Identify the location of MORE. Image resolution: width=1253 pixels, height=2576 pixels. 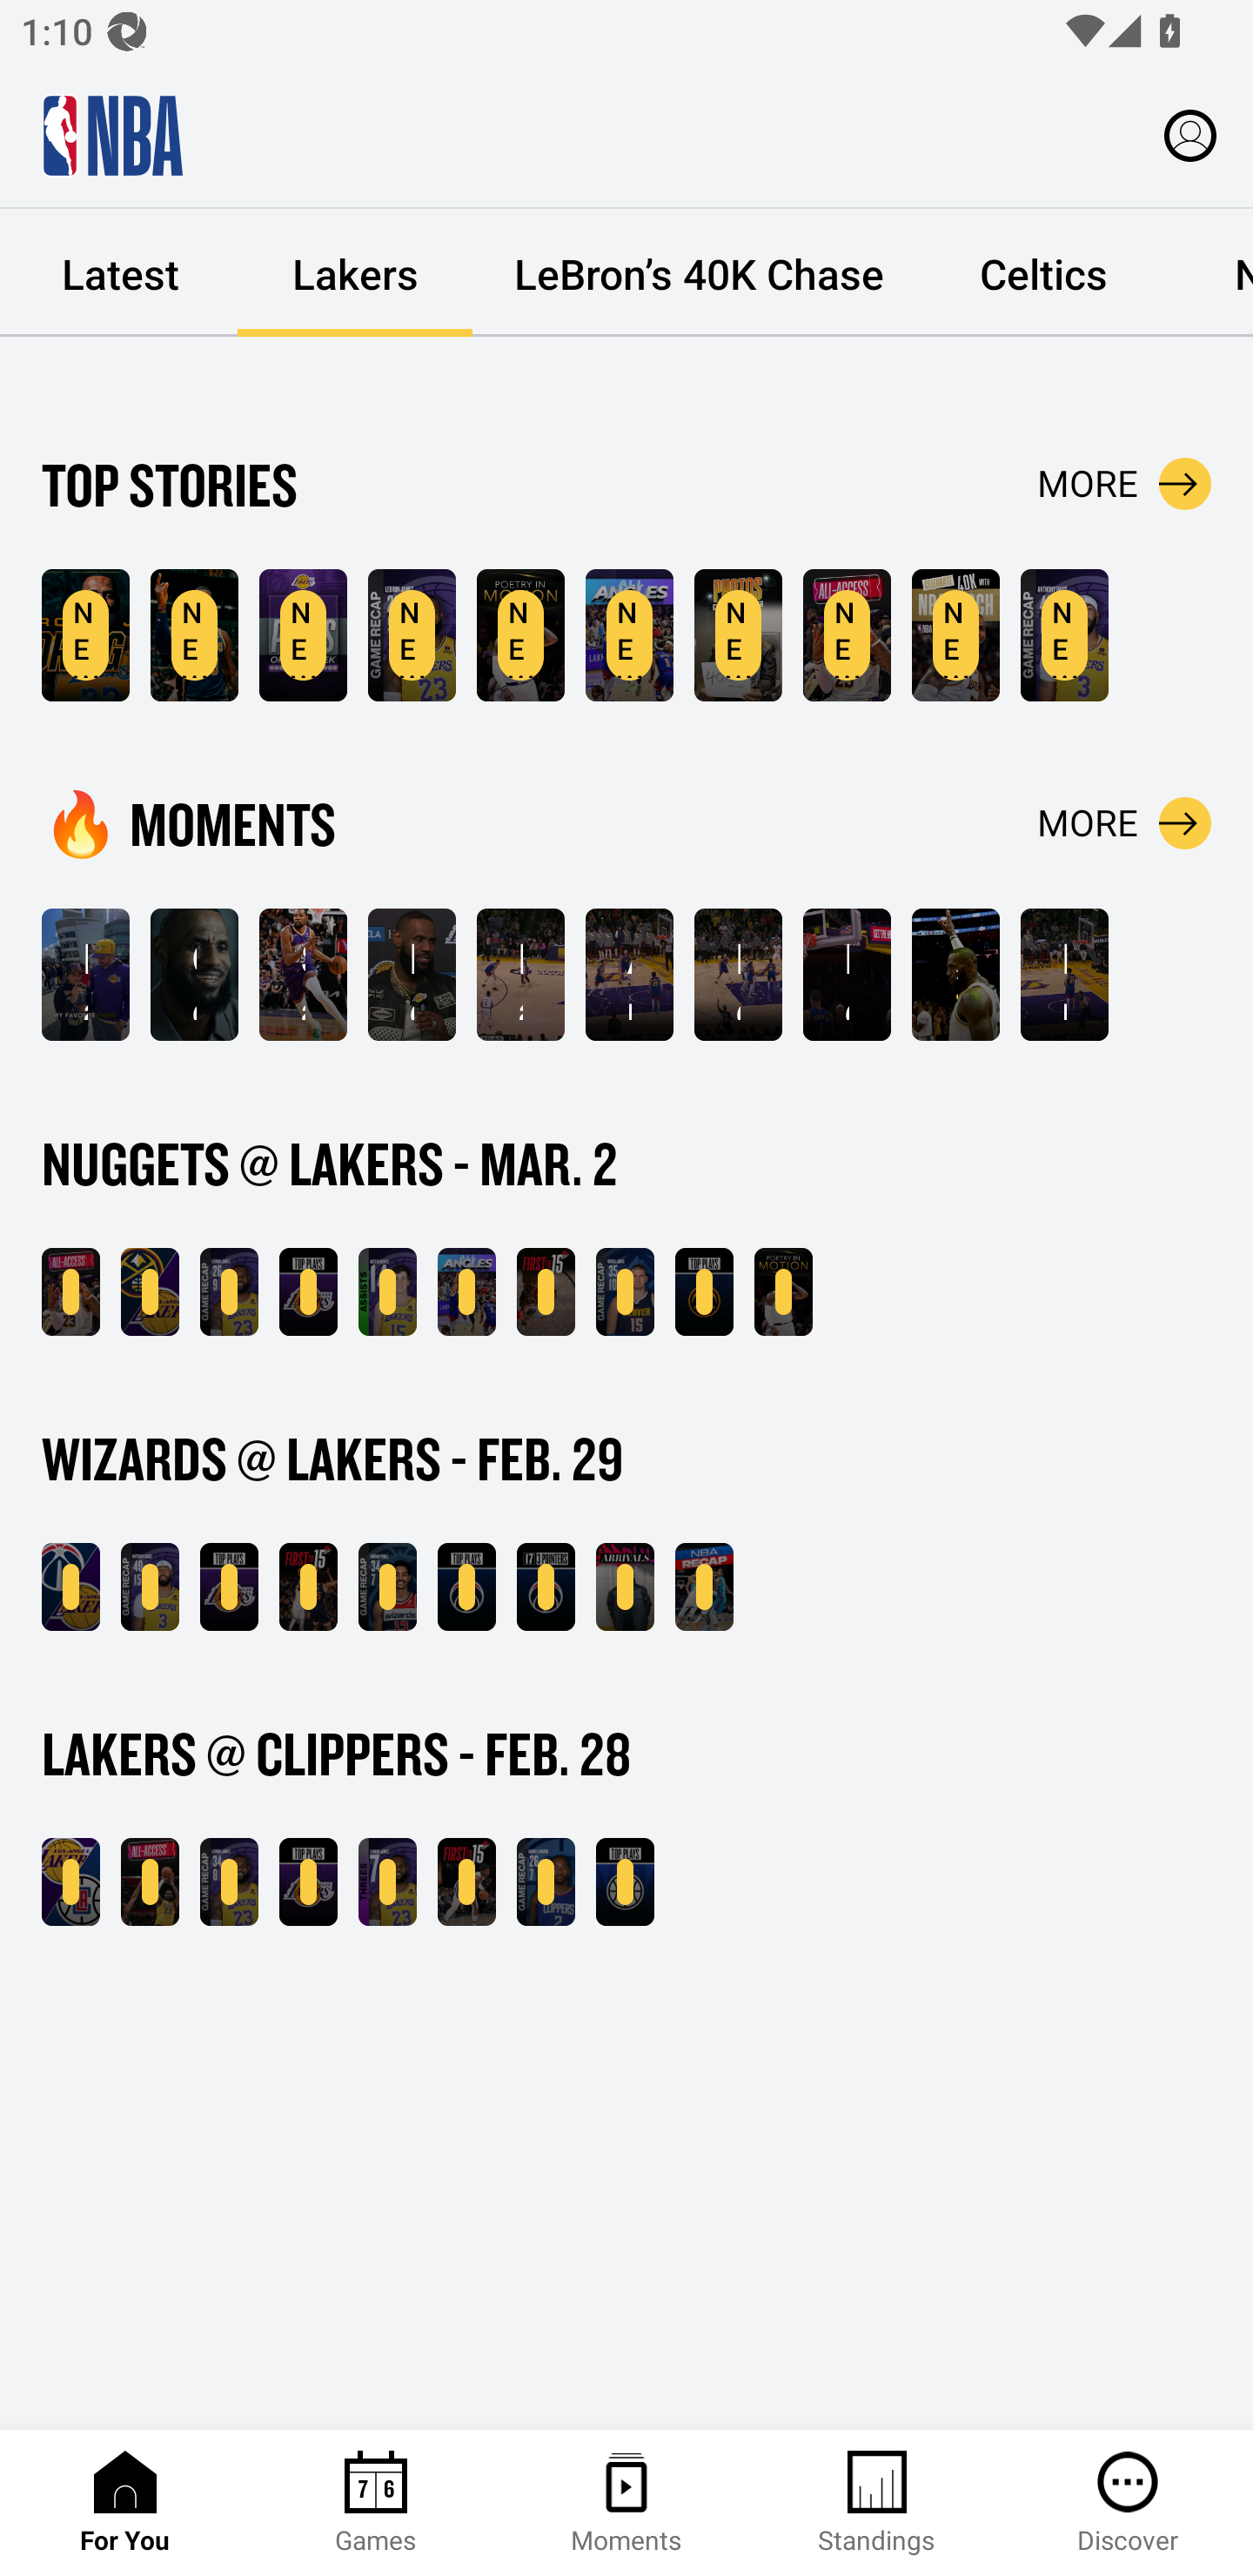
(1124, 484).